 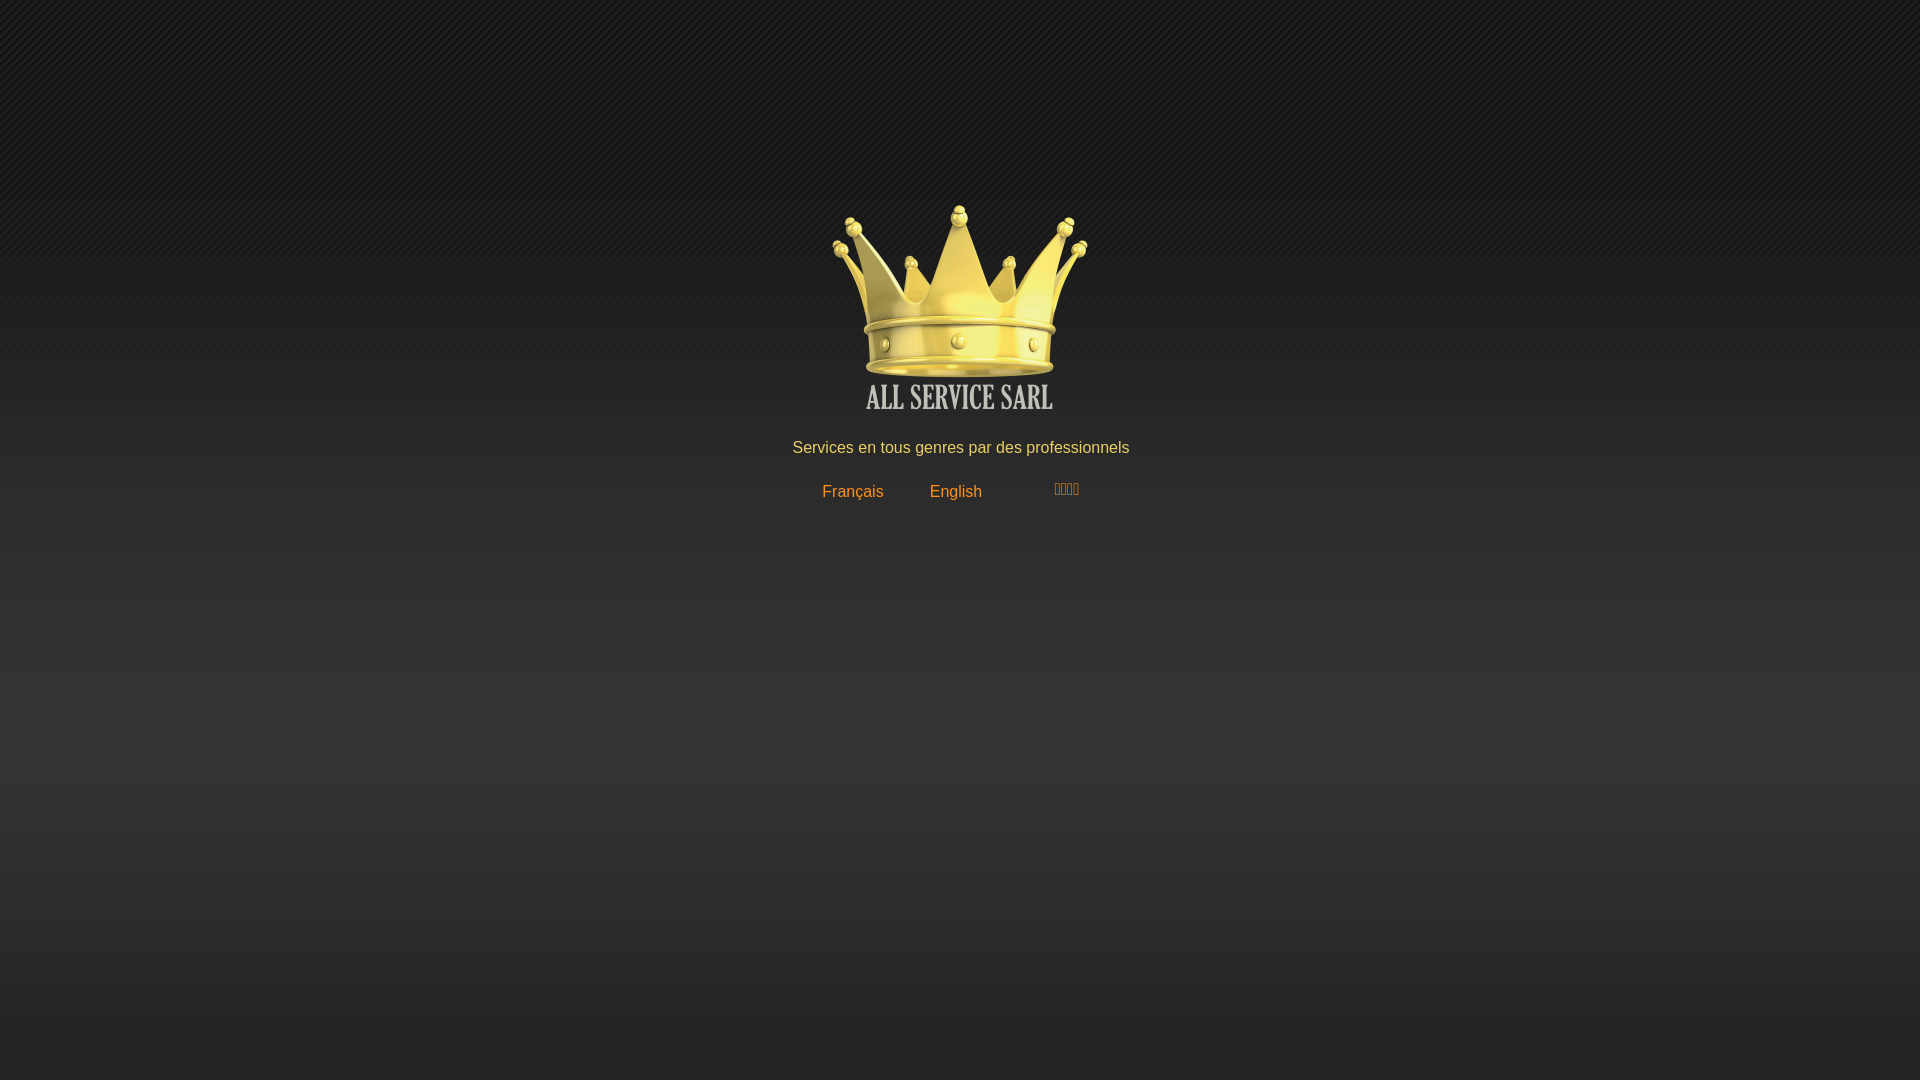 I want to click on English, so click(x=956, y=492).